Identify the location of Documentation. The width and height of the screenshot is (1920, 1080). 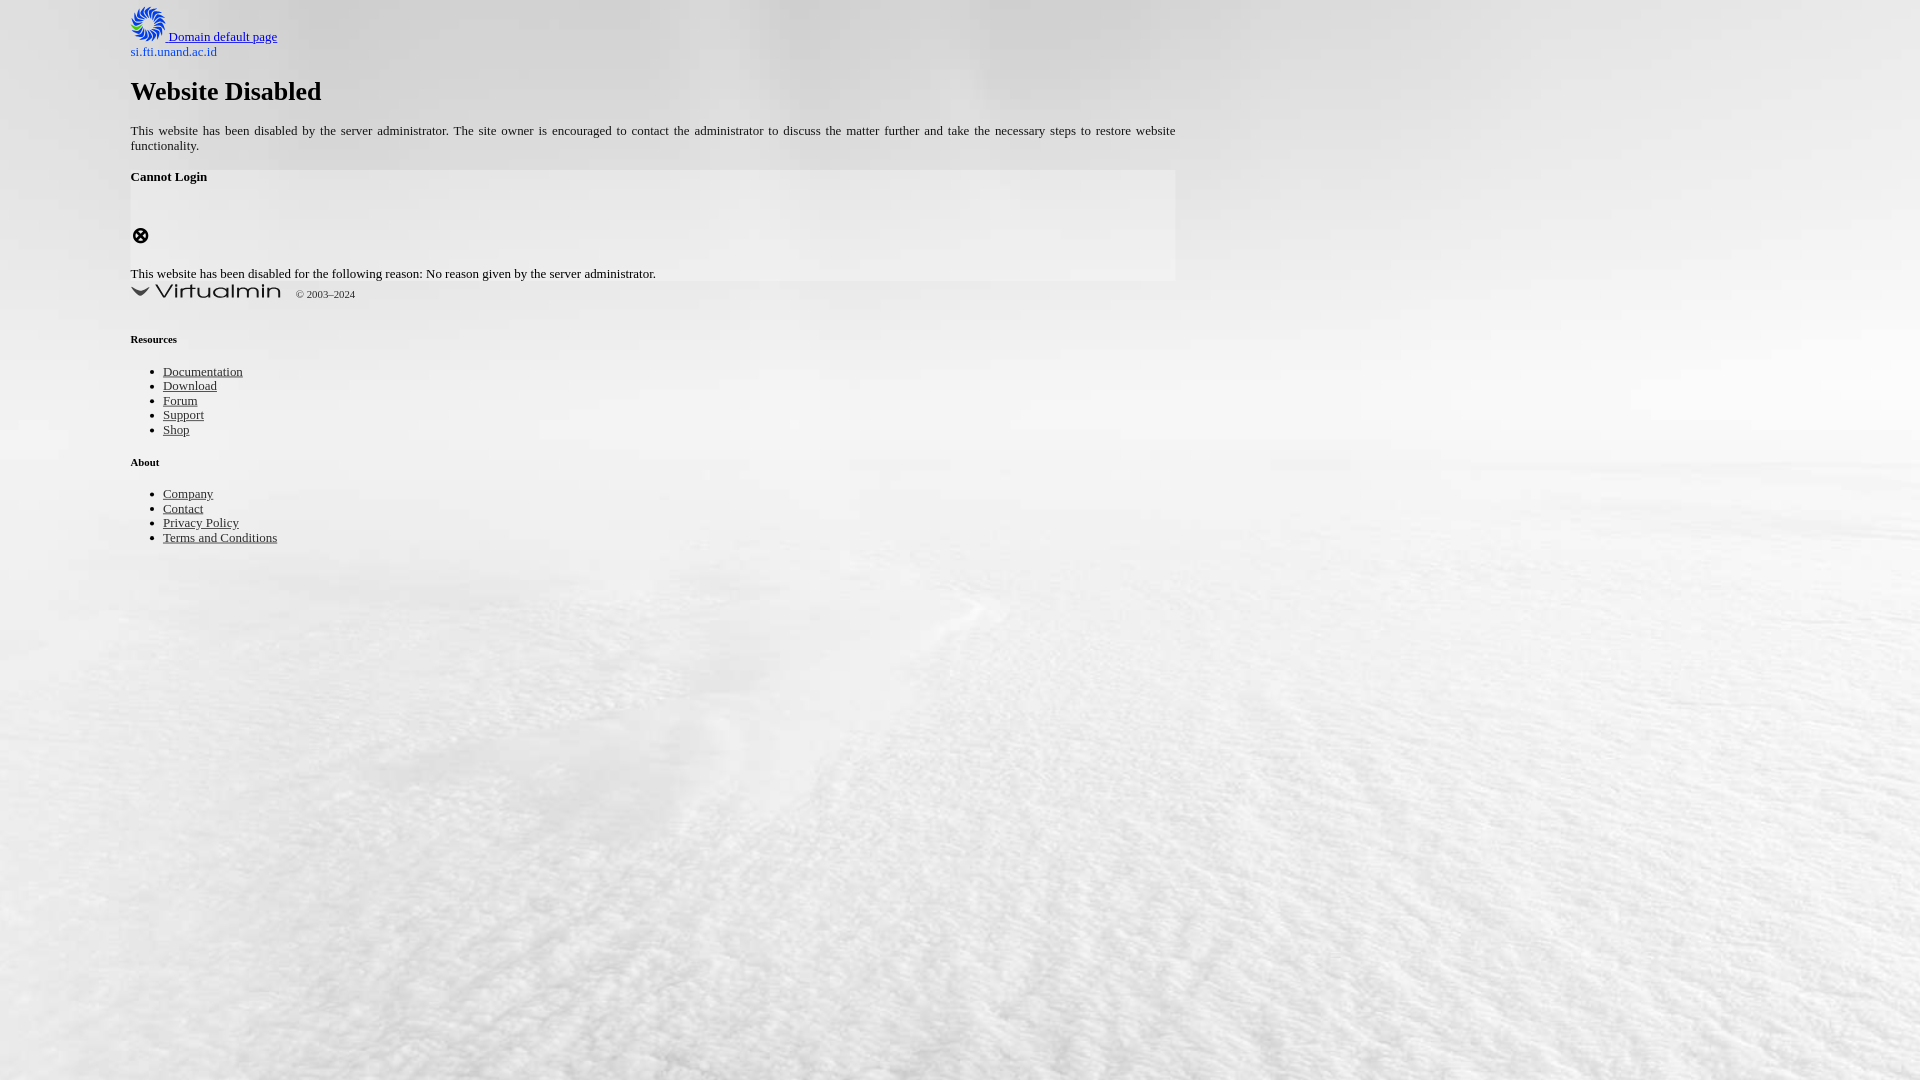
(212, 374).